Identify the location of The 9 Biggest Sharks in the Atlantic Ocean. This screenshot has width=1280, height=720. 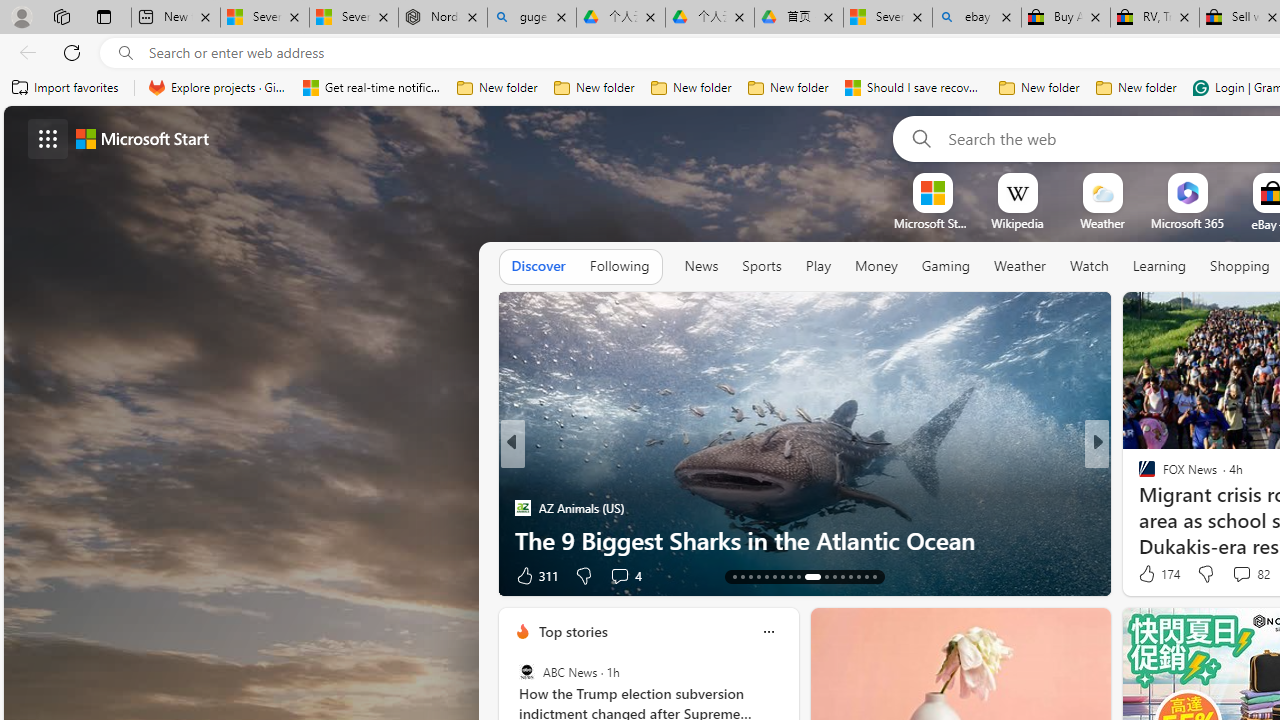
(804, 540).